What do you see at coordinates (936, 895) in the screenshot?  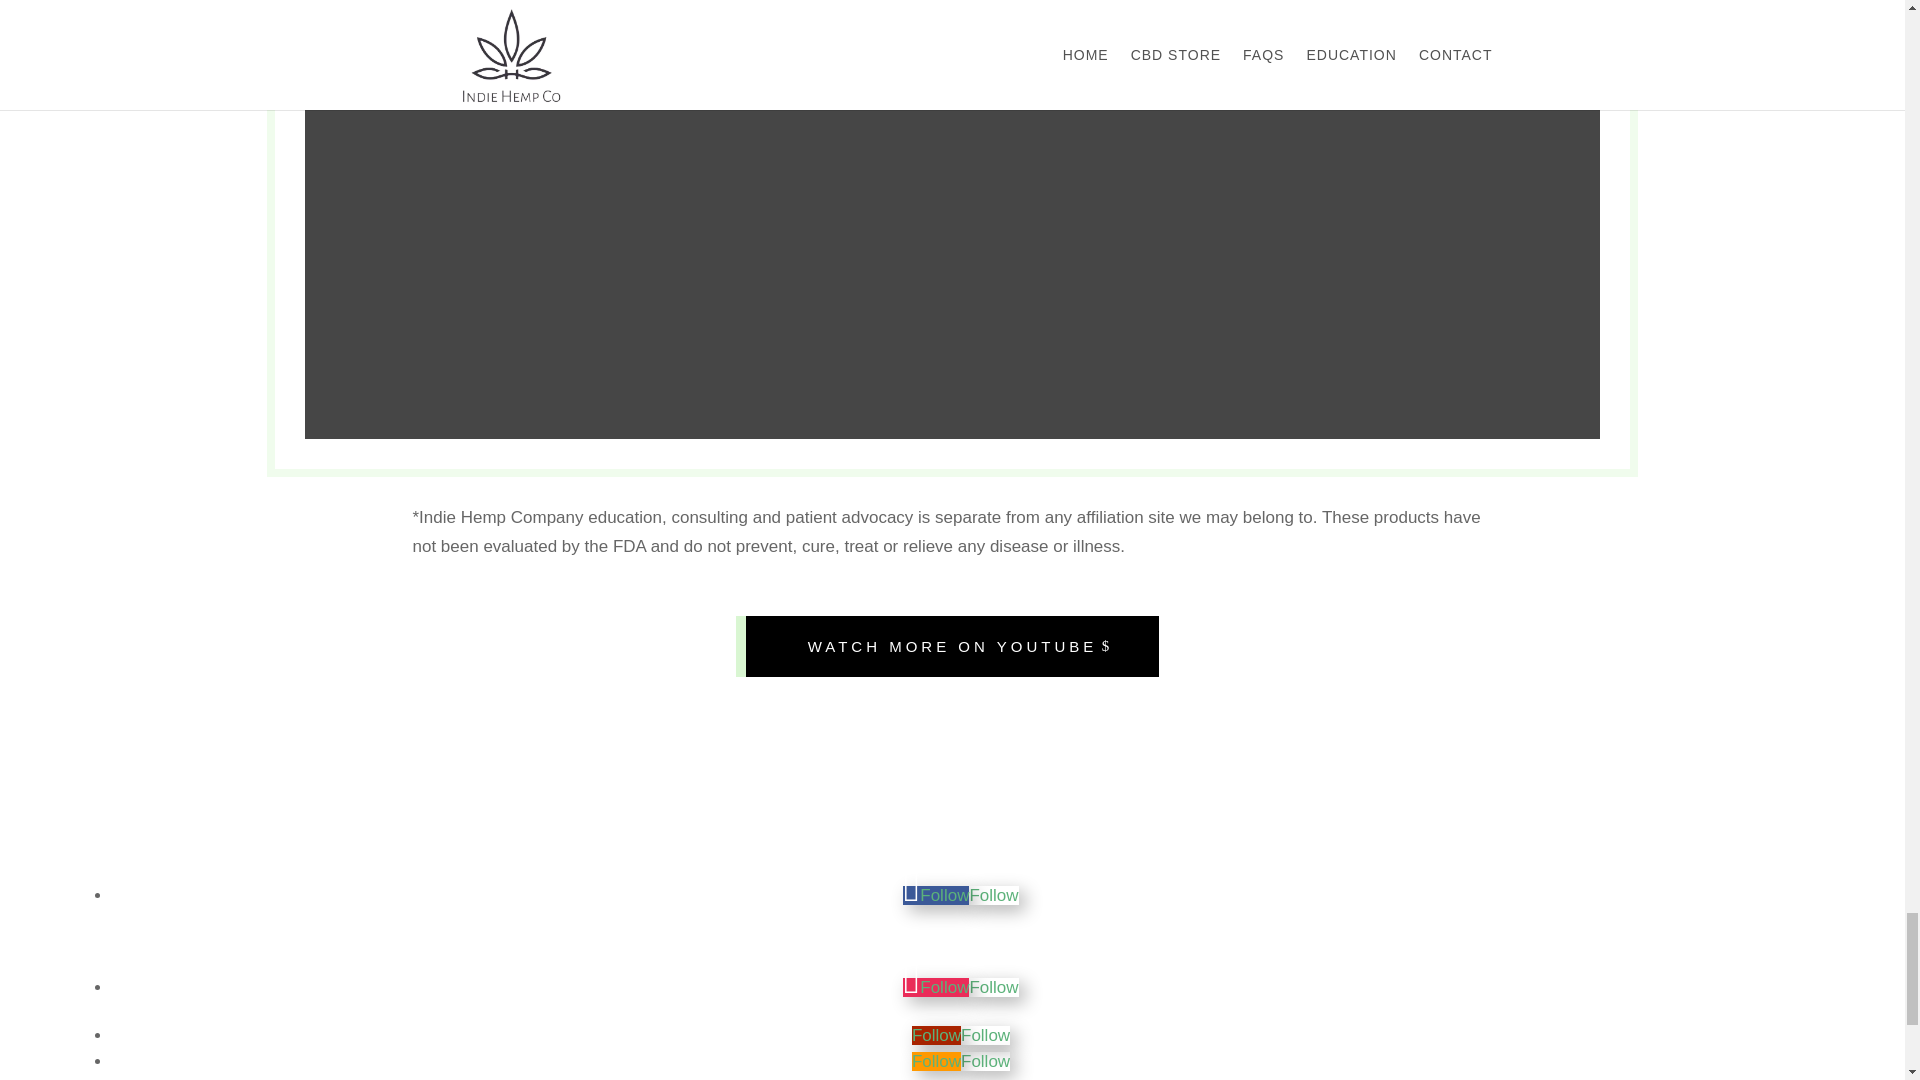 I see `Follow on Facebook` at bounding box center [936, 895].